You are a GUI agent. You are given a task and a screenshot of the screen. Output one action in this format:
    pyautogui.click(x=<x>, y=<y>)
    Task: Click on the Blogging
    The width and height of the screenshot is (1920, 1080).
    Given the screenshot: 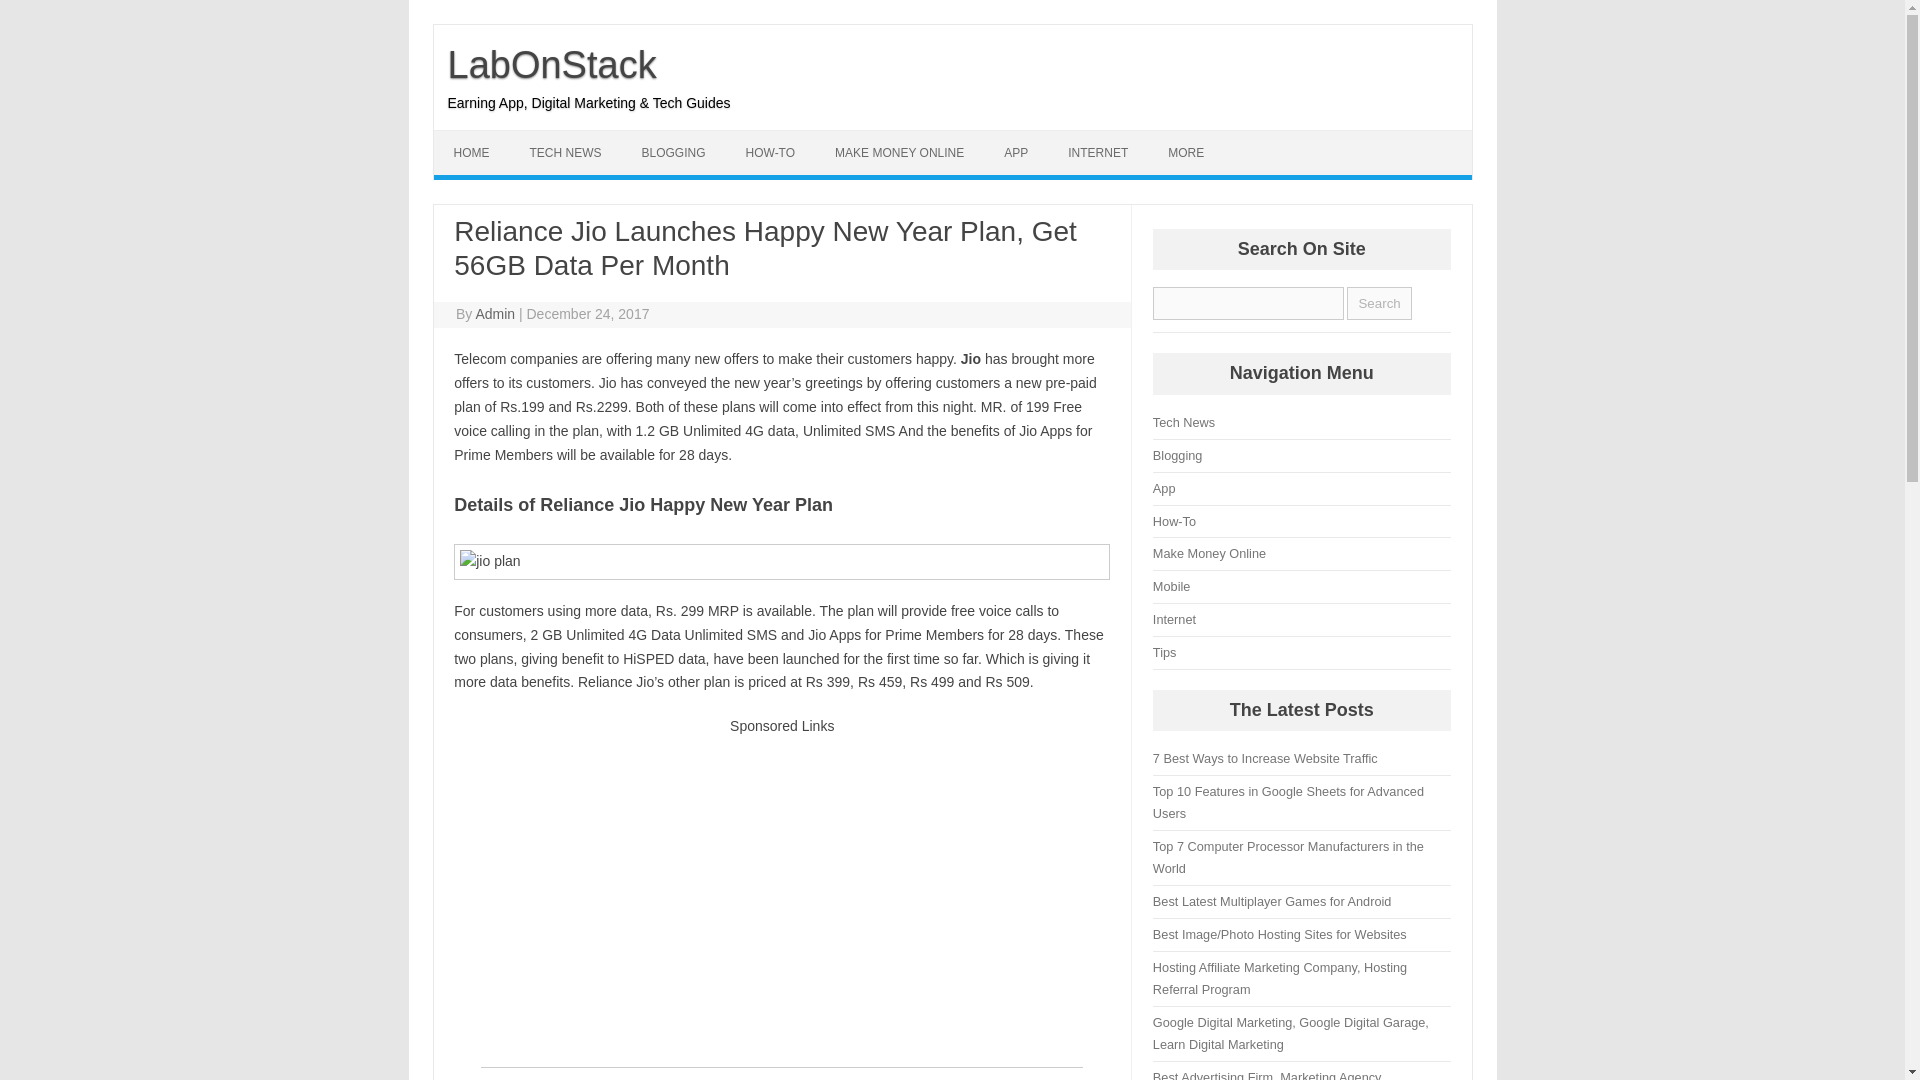 What is the action you would take?
    pyautogui.click(x=1178, y=456)
    